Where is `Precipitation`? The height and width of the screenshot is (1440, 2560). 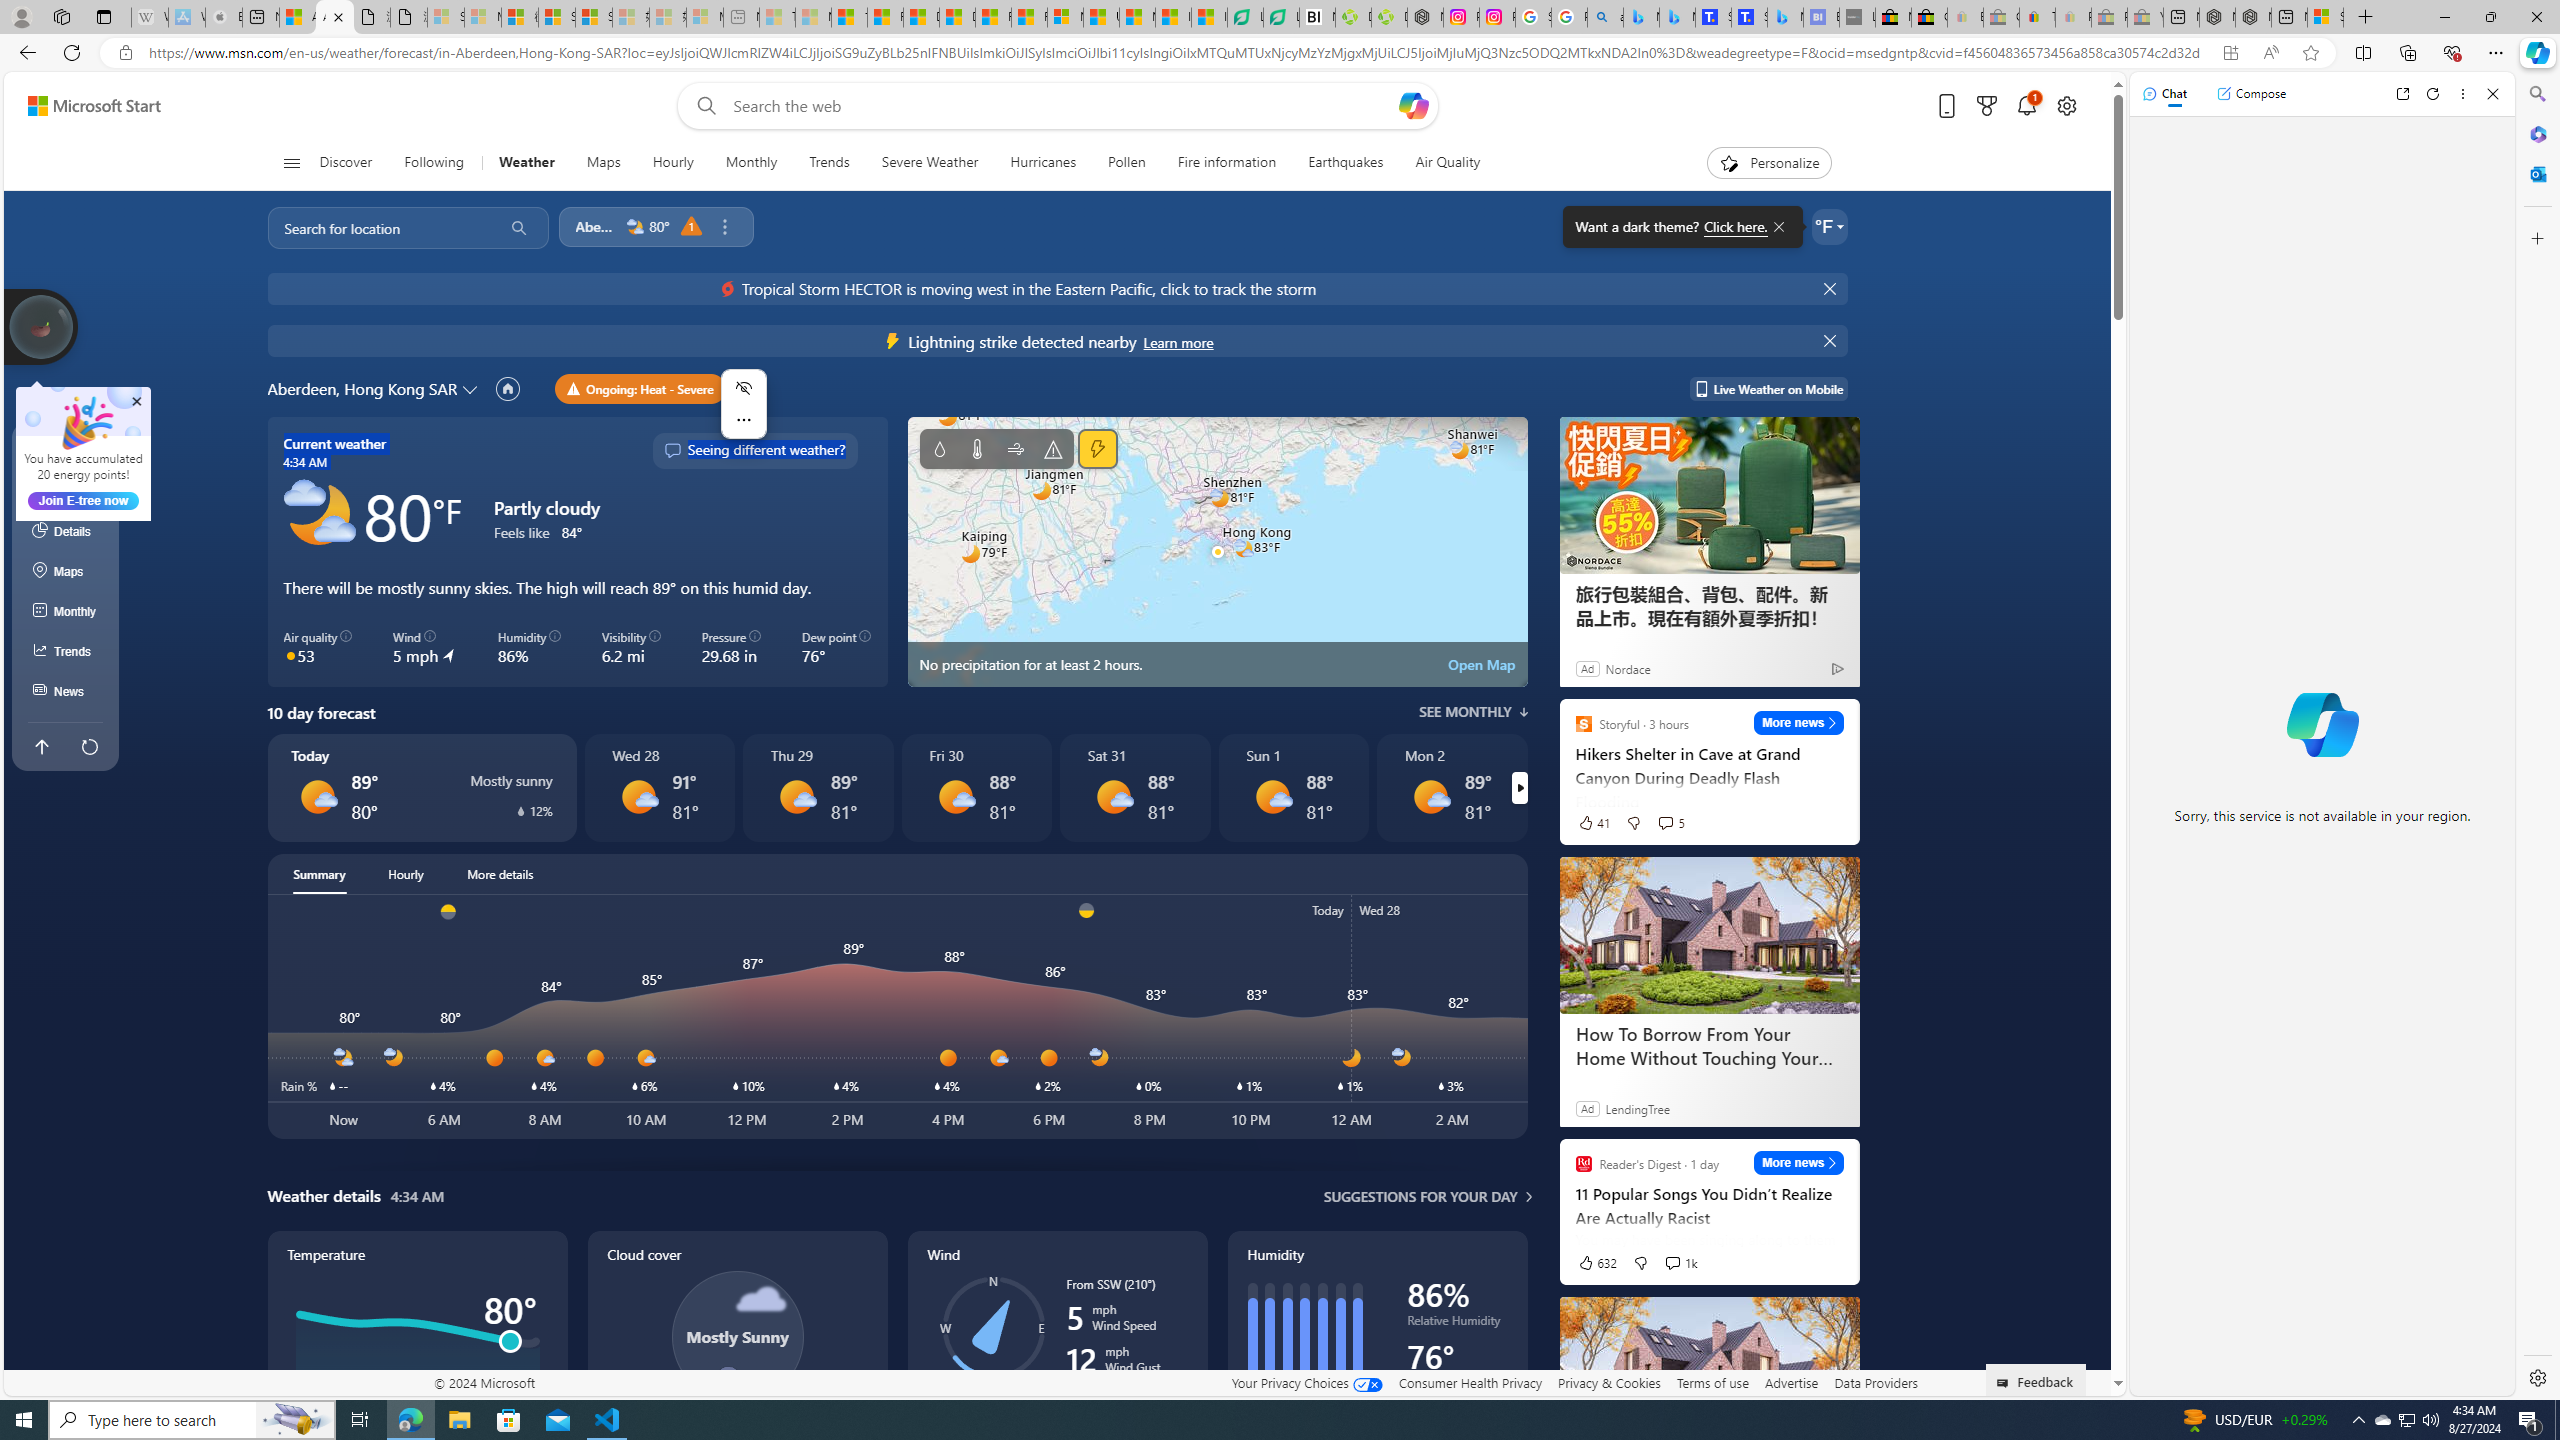
Precipitation is located at coordinates (519, 811).